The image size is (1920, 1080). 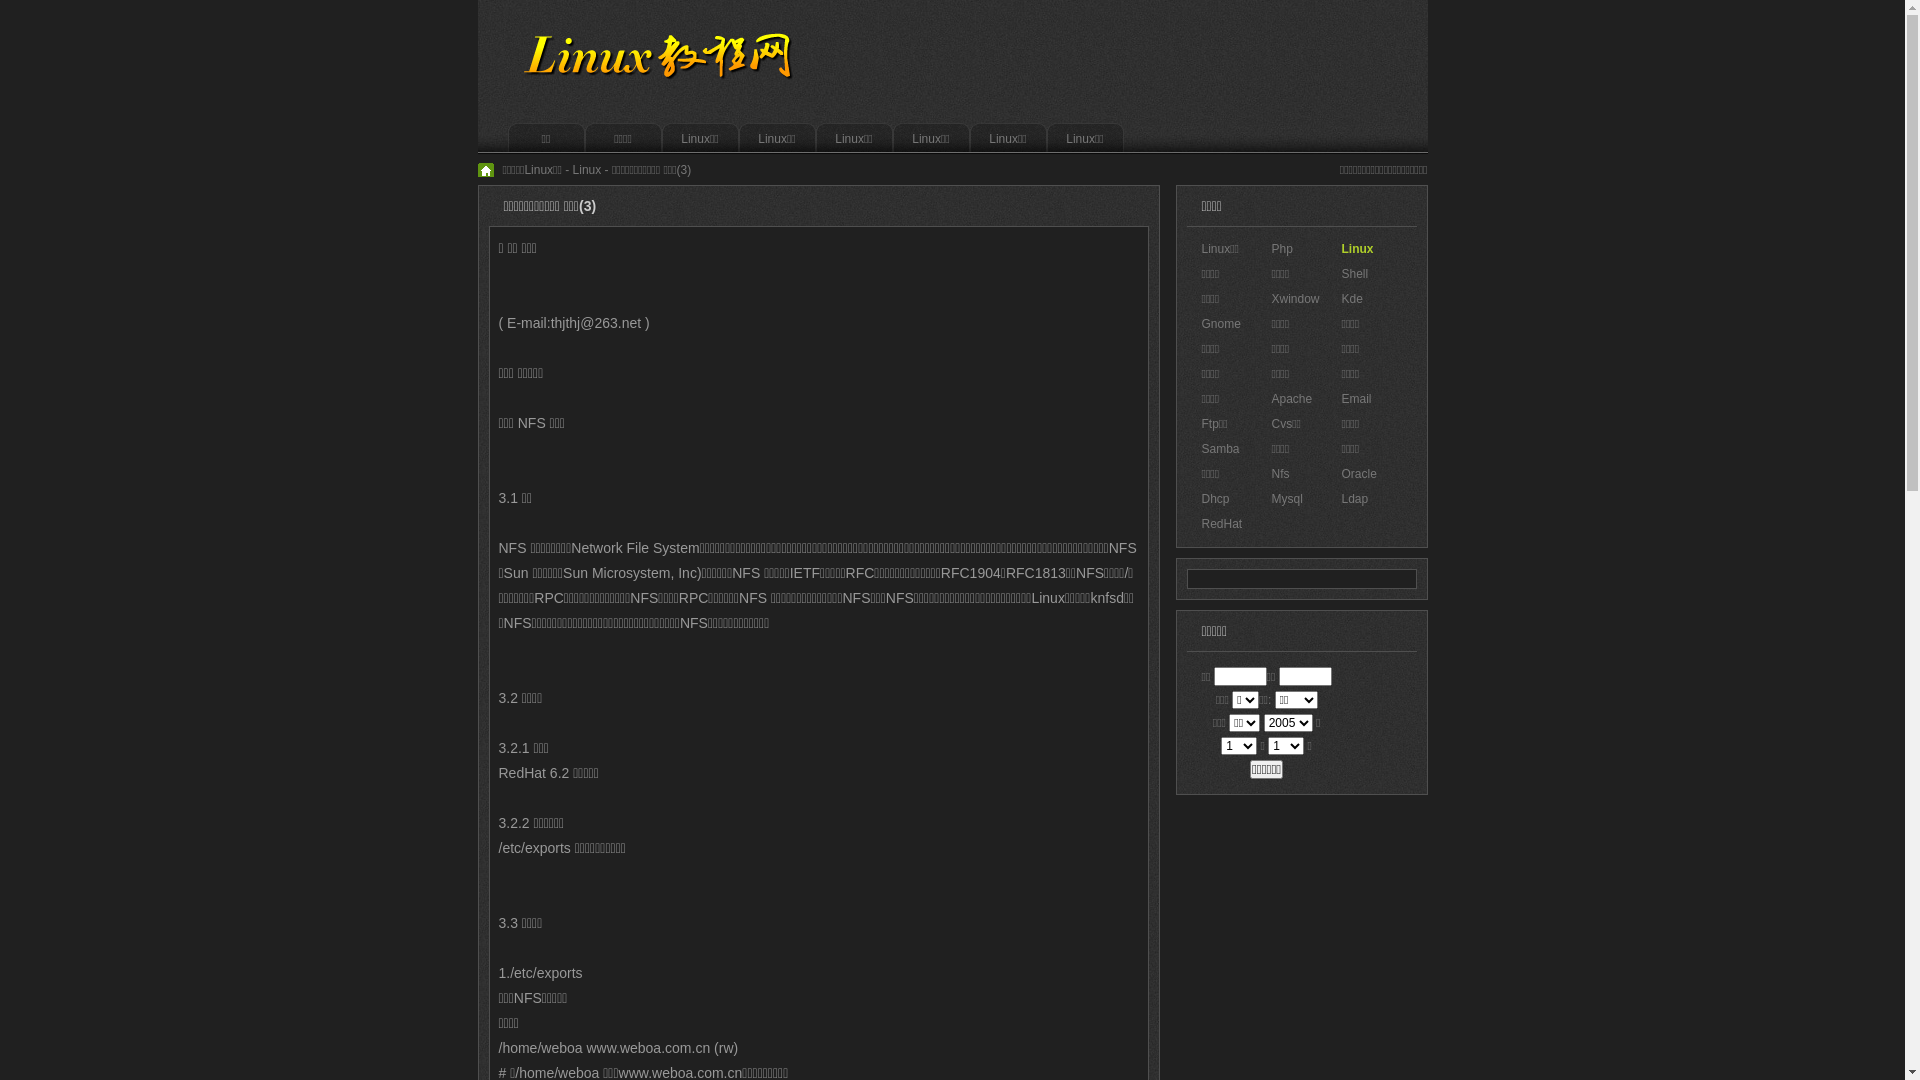 What do you see at coordinates (1296, 299) in the screenshot?
I see `Xwindow` at bounding box center [1296, 299].